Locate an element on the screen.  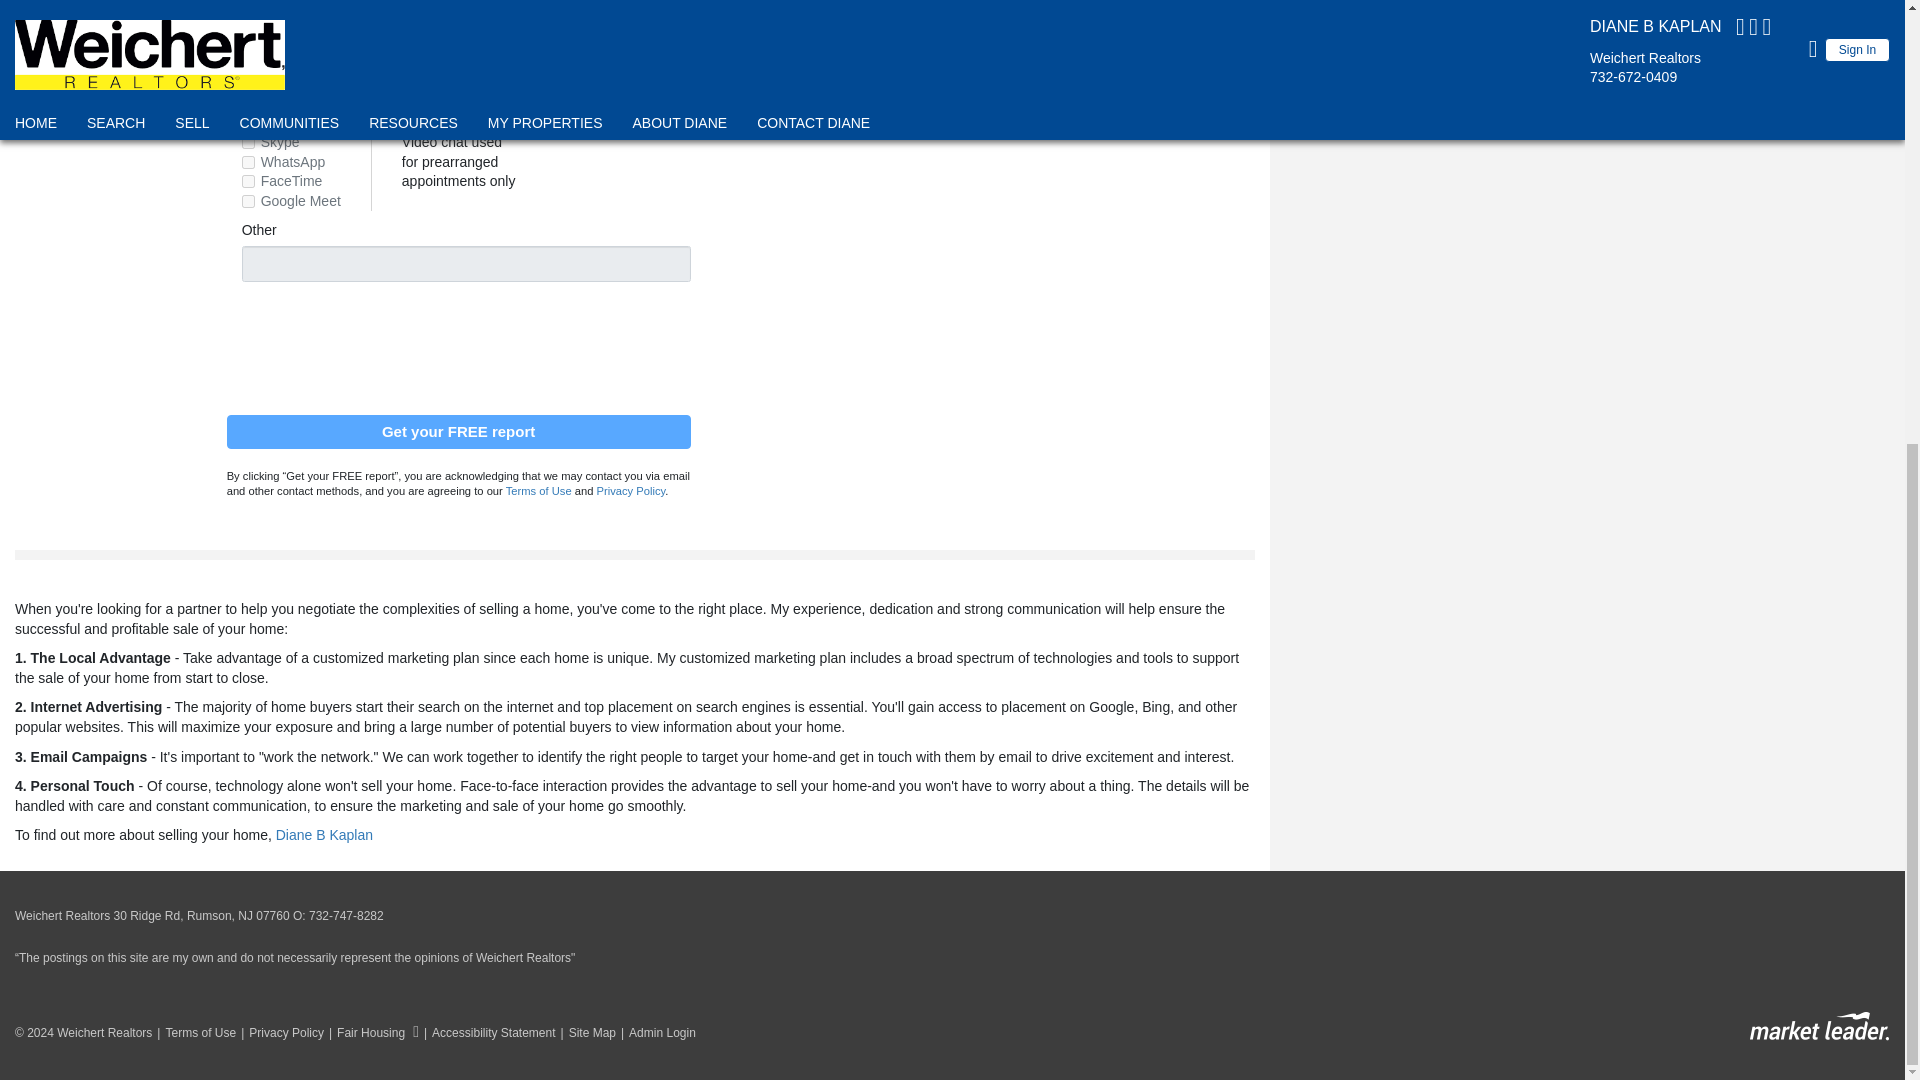
Zoom is located at coordinates (248, 122).